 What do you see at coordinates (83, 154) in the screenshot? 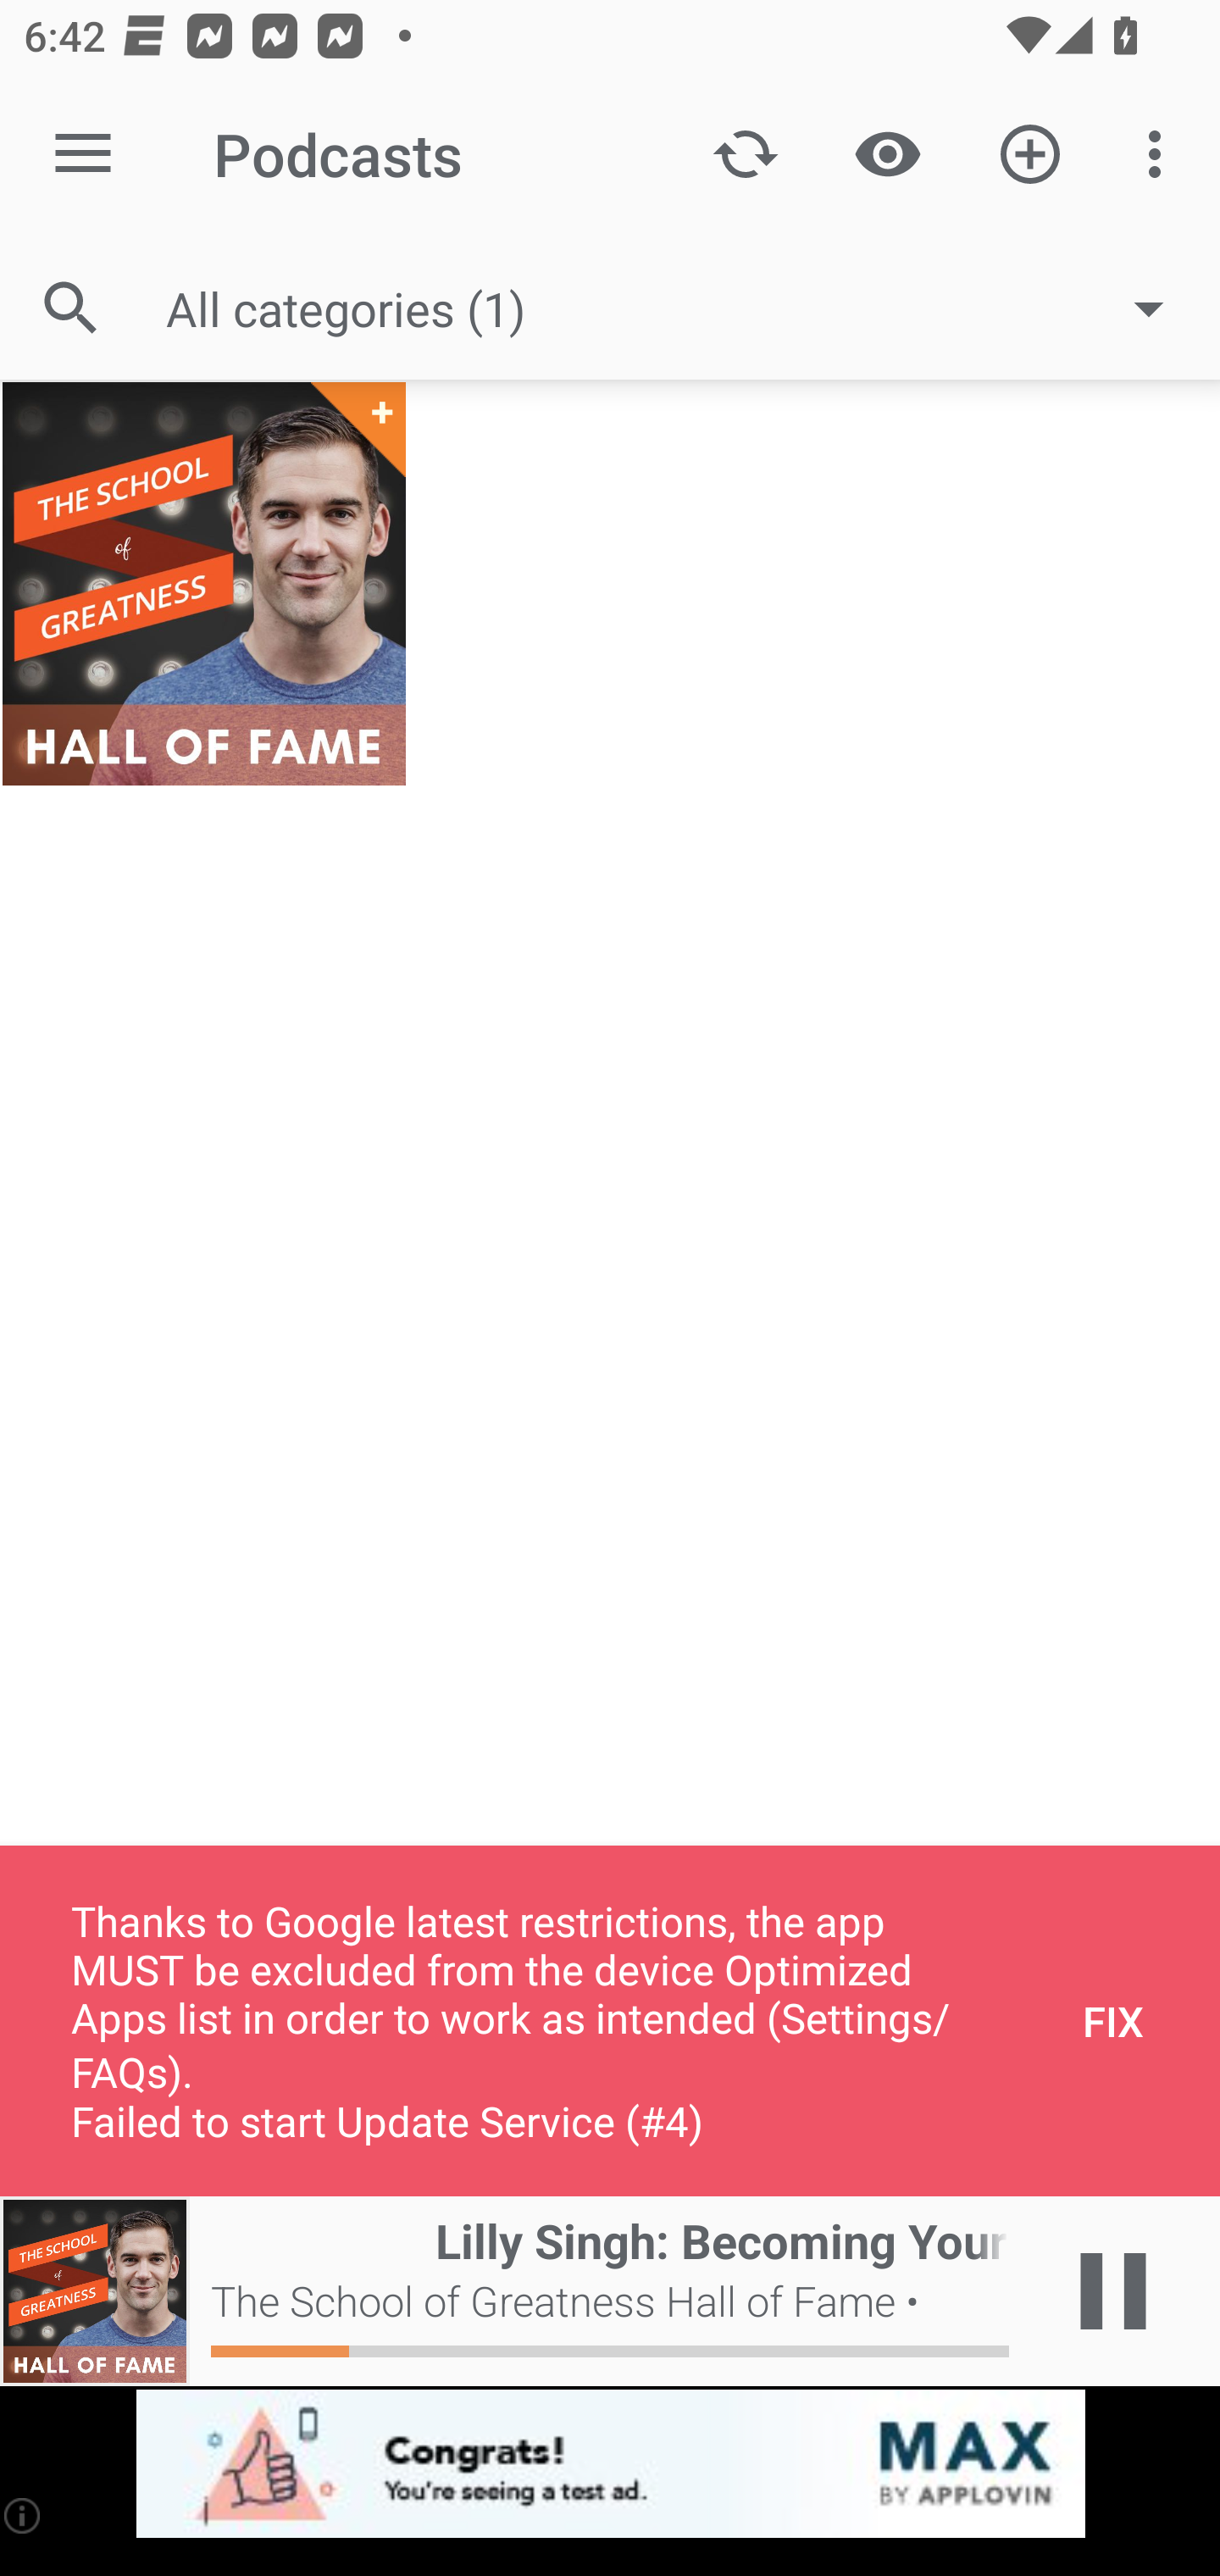
I see `Open navigation sidebar` at bounding box center [83, 154].